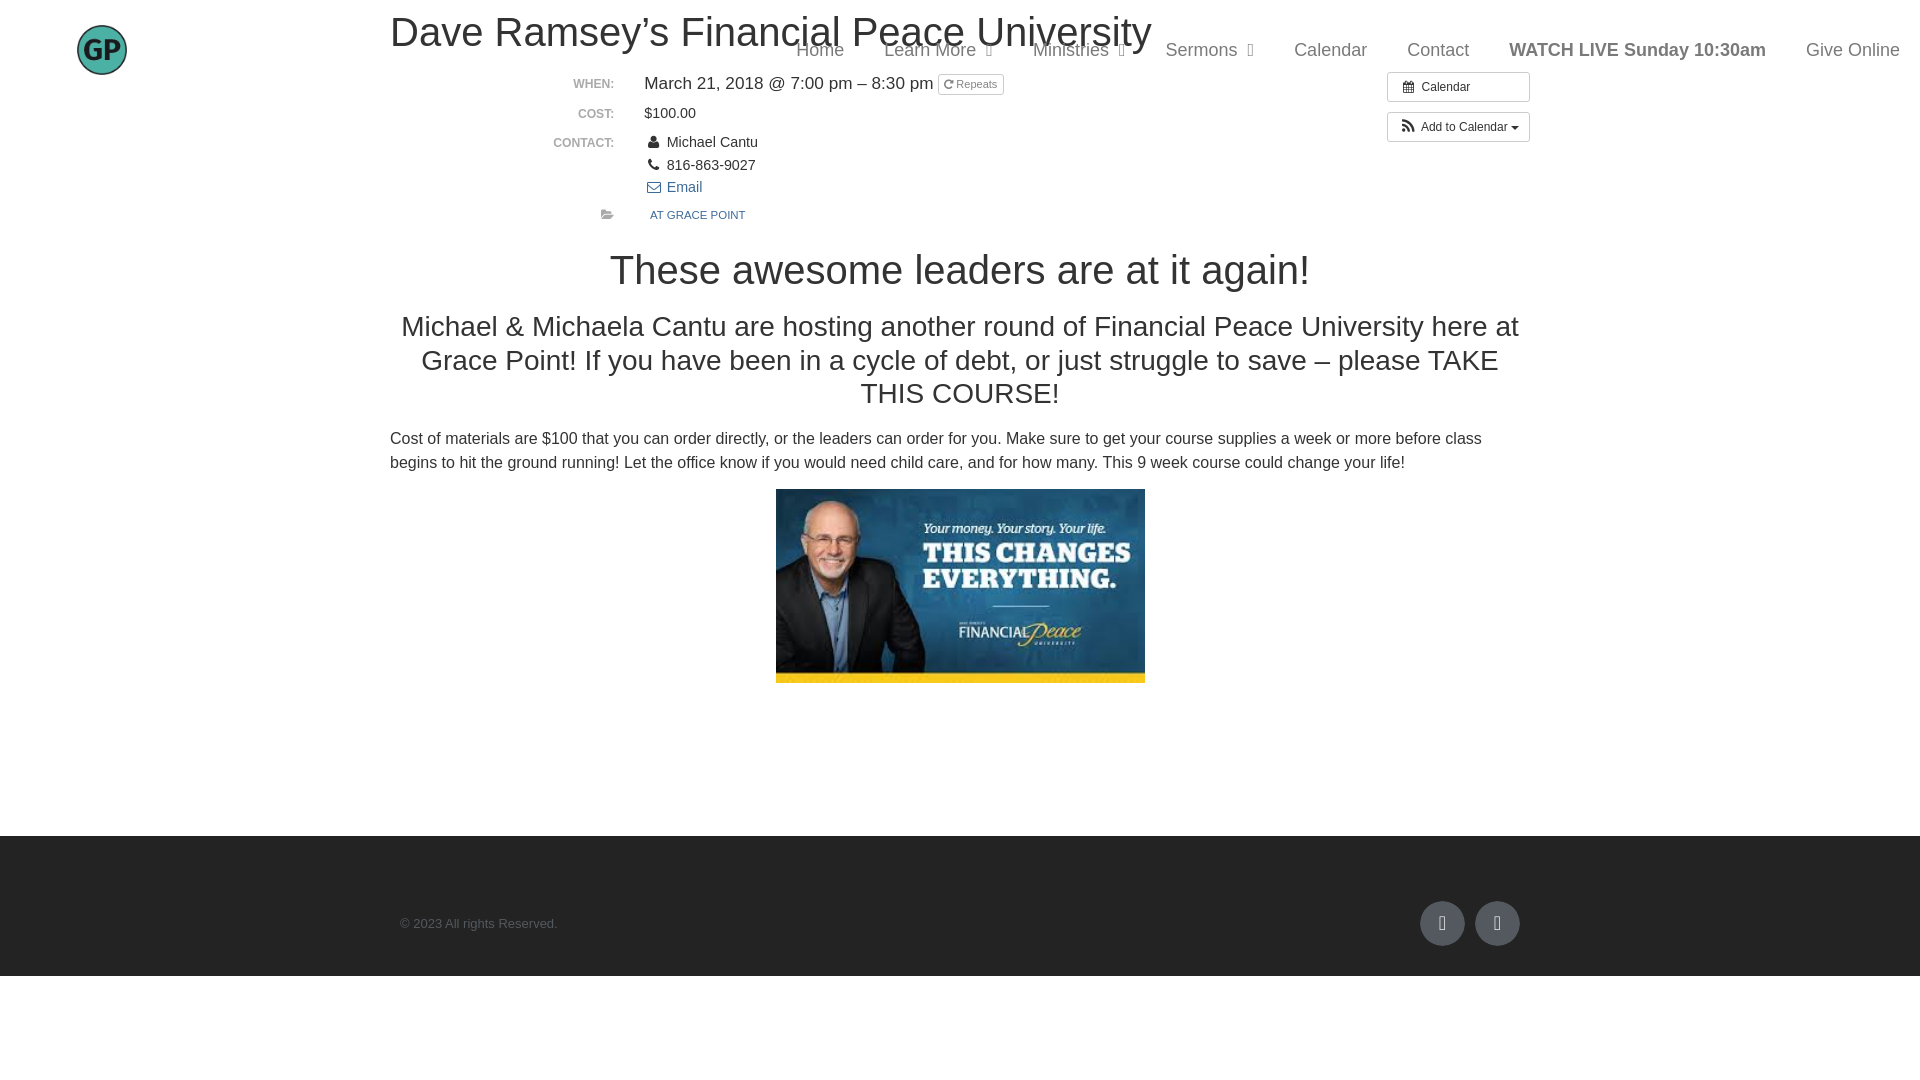 Image resolution: width=1920 pixels, height=1080 pixels. I want to click on Home, so click(820, 50).